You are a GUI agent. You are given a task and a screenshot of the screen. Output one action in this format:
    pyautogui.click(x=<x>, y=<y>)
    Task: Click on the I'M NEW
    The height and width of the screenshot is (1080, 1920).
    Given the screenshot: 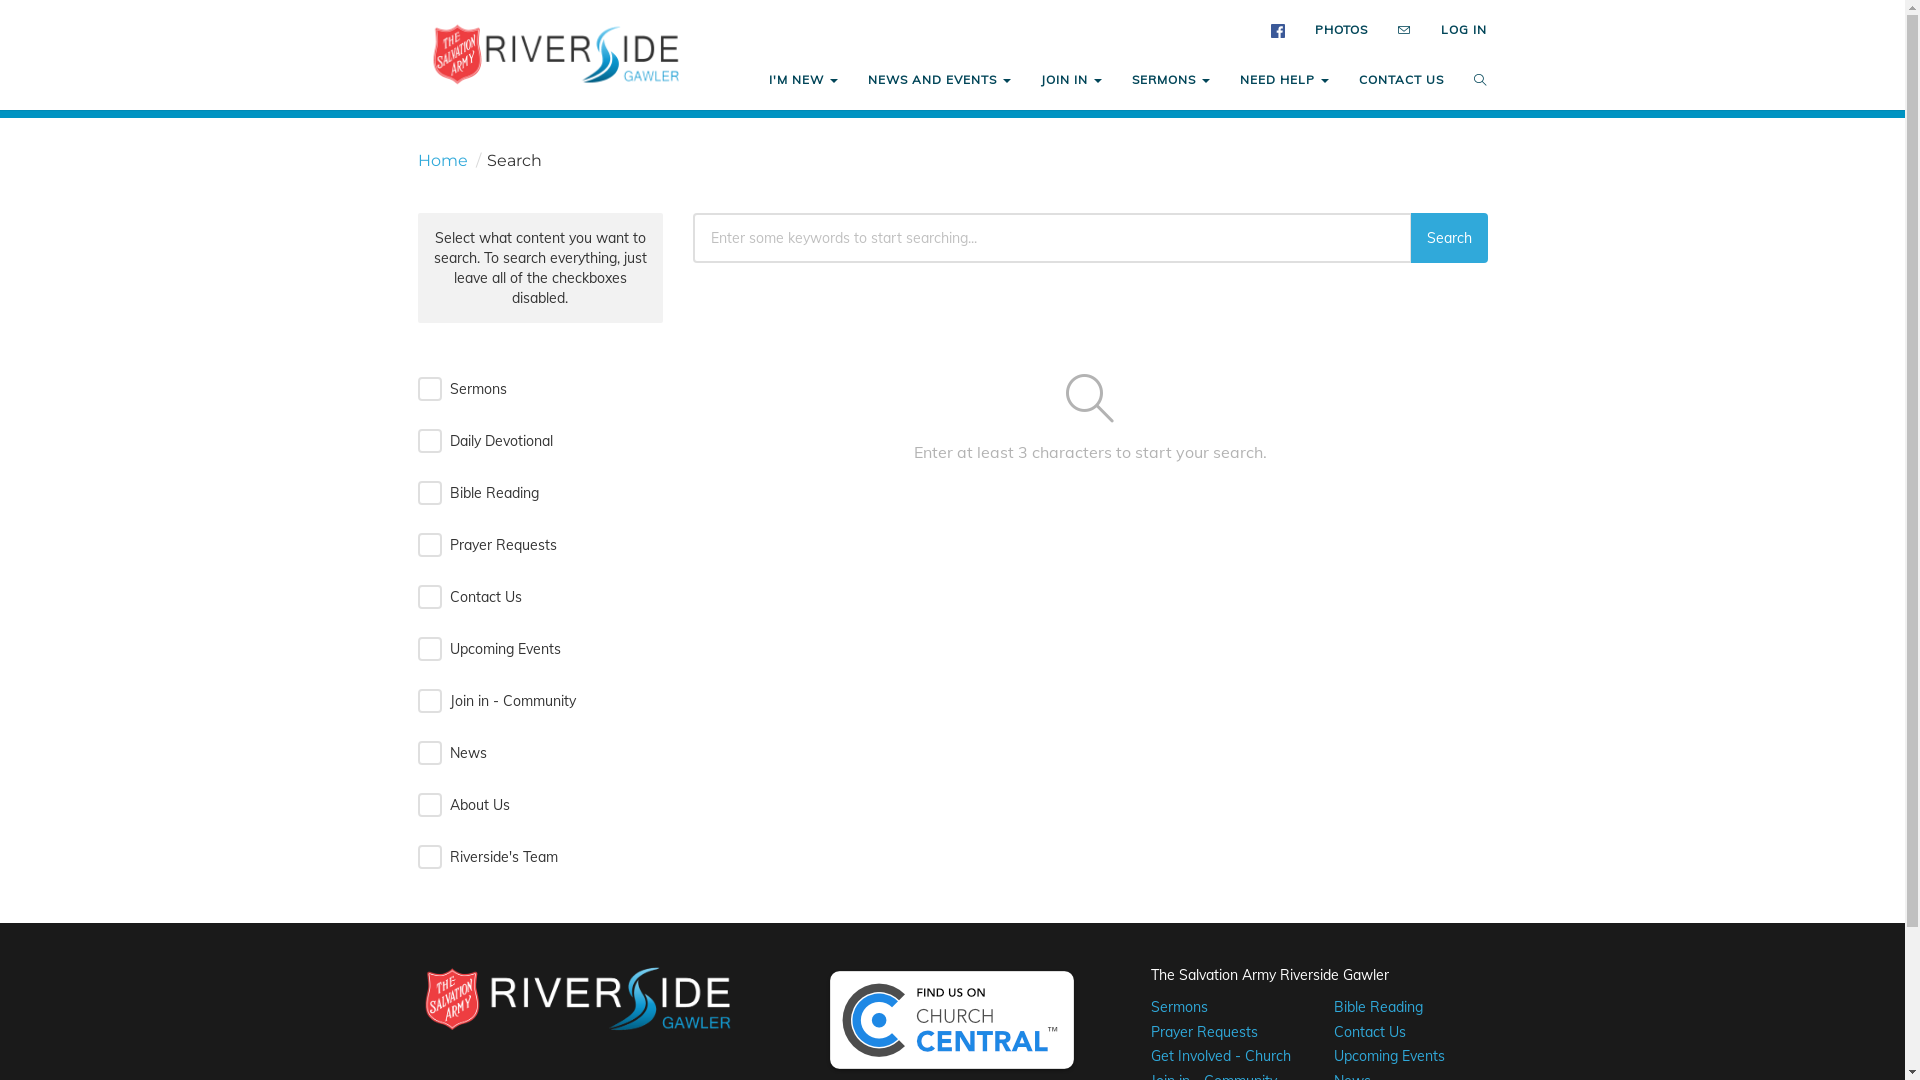 What is the action you would take?
    pyautogui.click(x=804, y=80)
    